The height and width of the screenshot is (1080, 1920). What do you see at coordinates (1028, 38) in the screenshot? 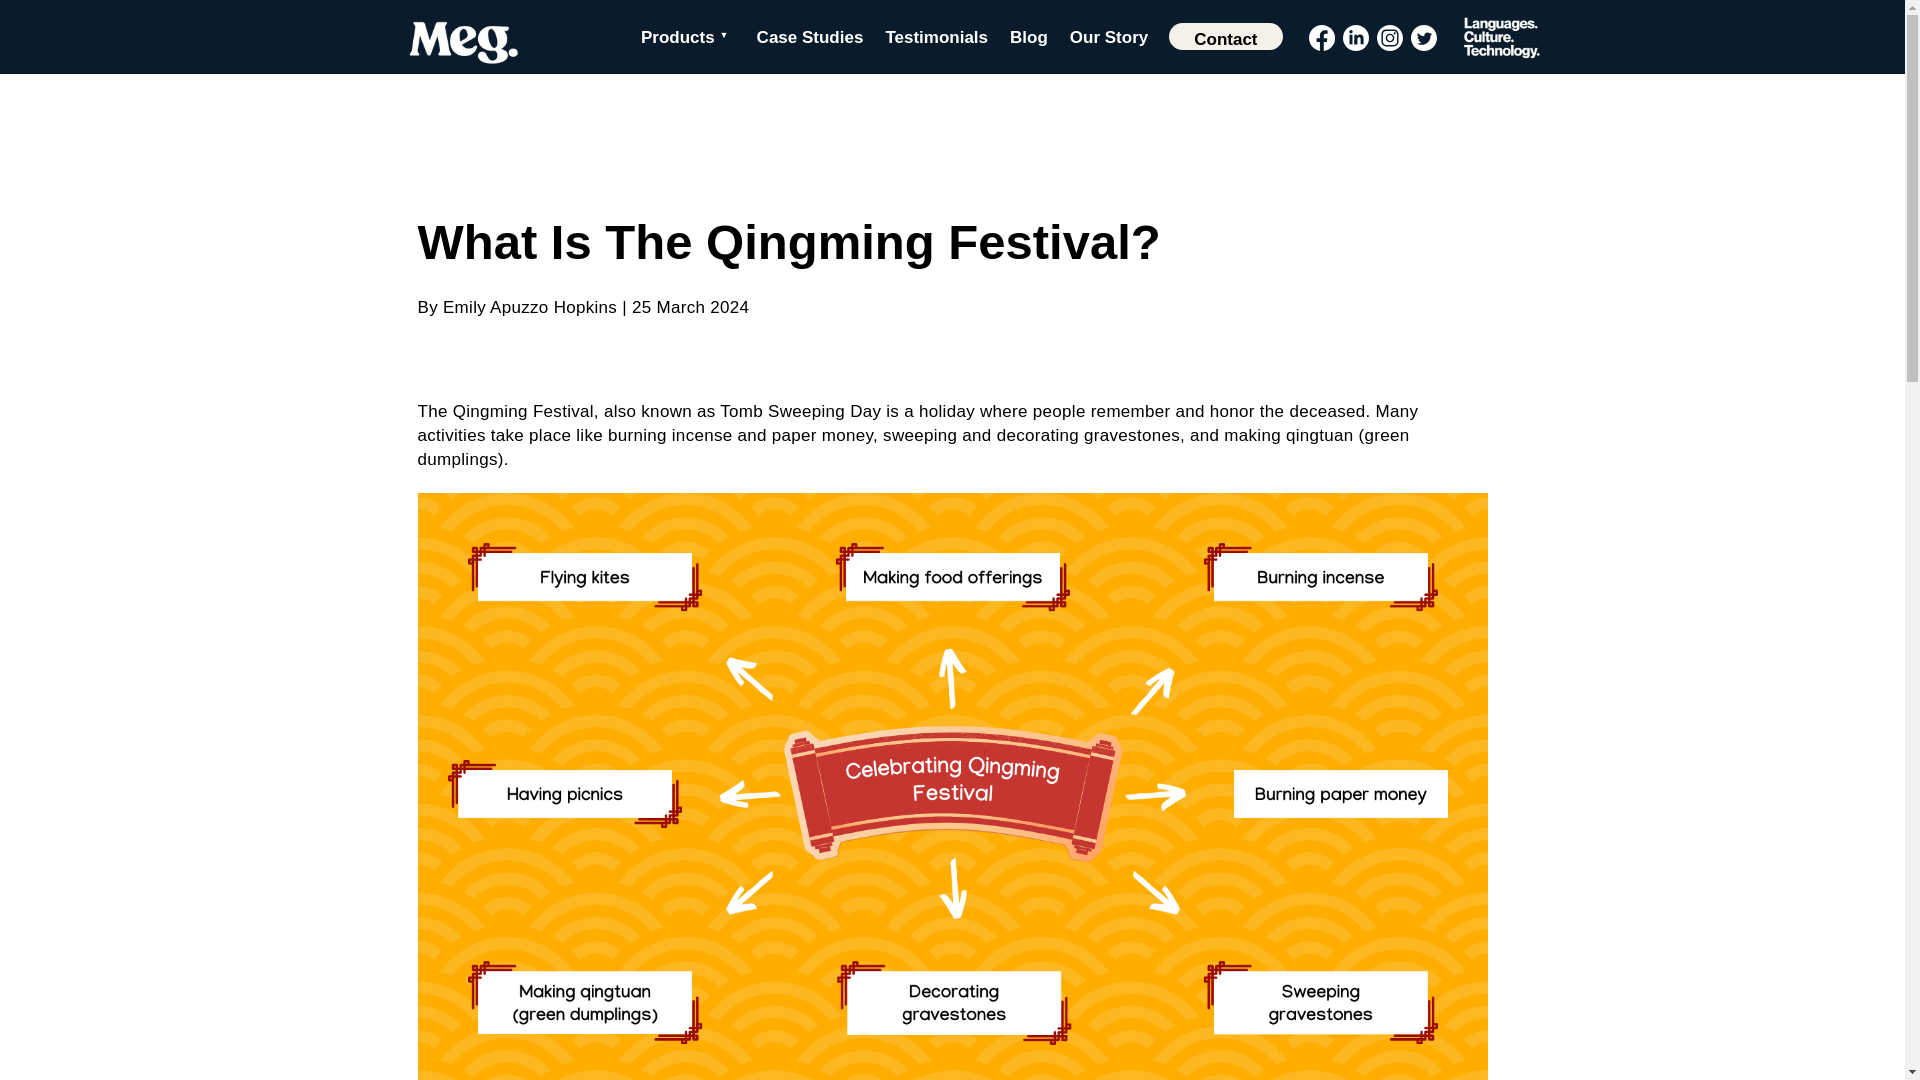
I see `Blog` at bounding box center [1028, 38].